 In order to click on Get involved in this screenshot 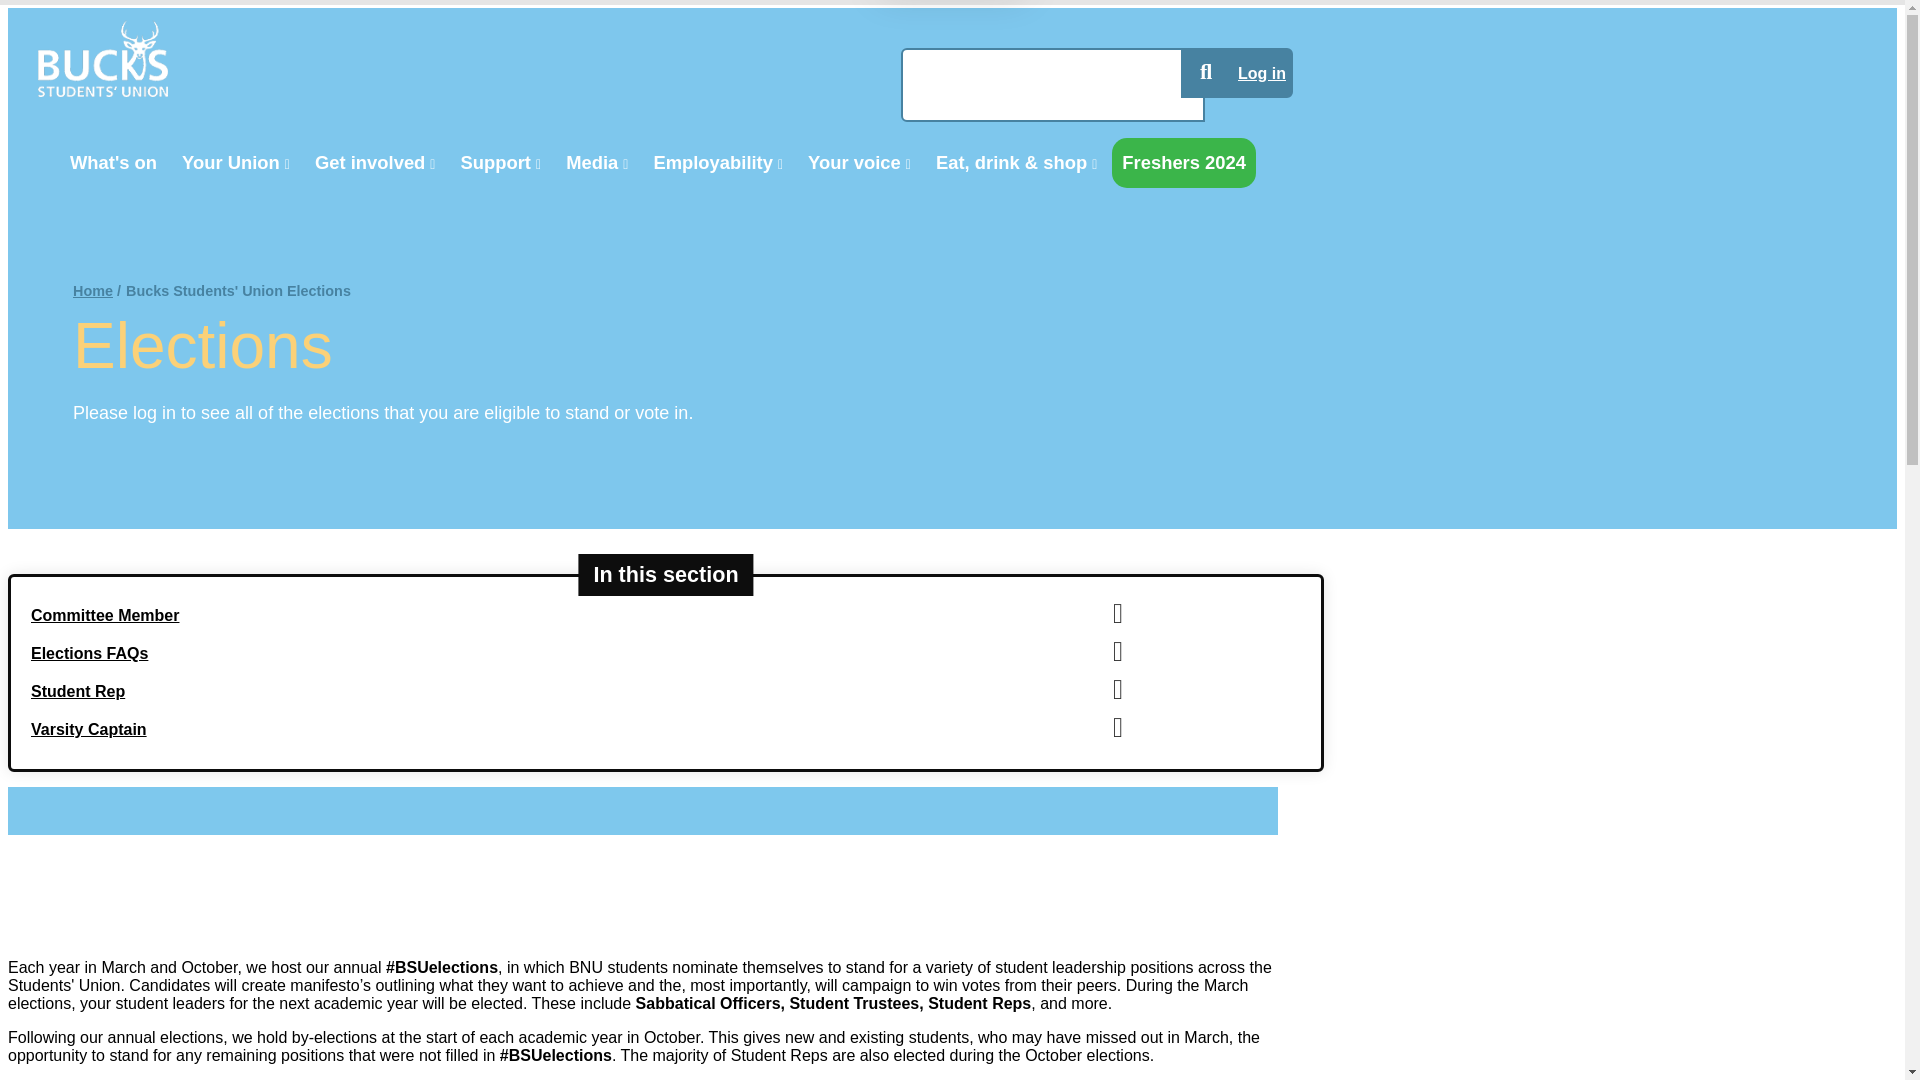, I will do `click(375, 162)`.